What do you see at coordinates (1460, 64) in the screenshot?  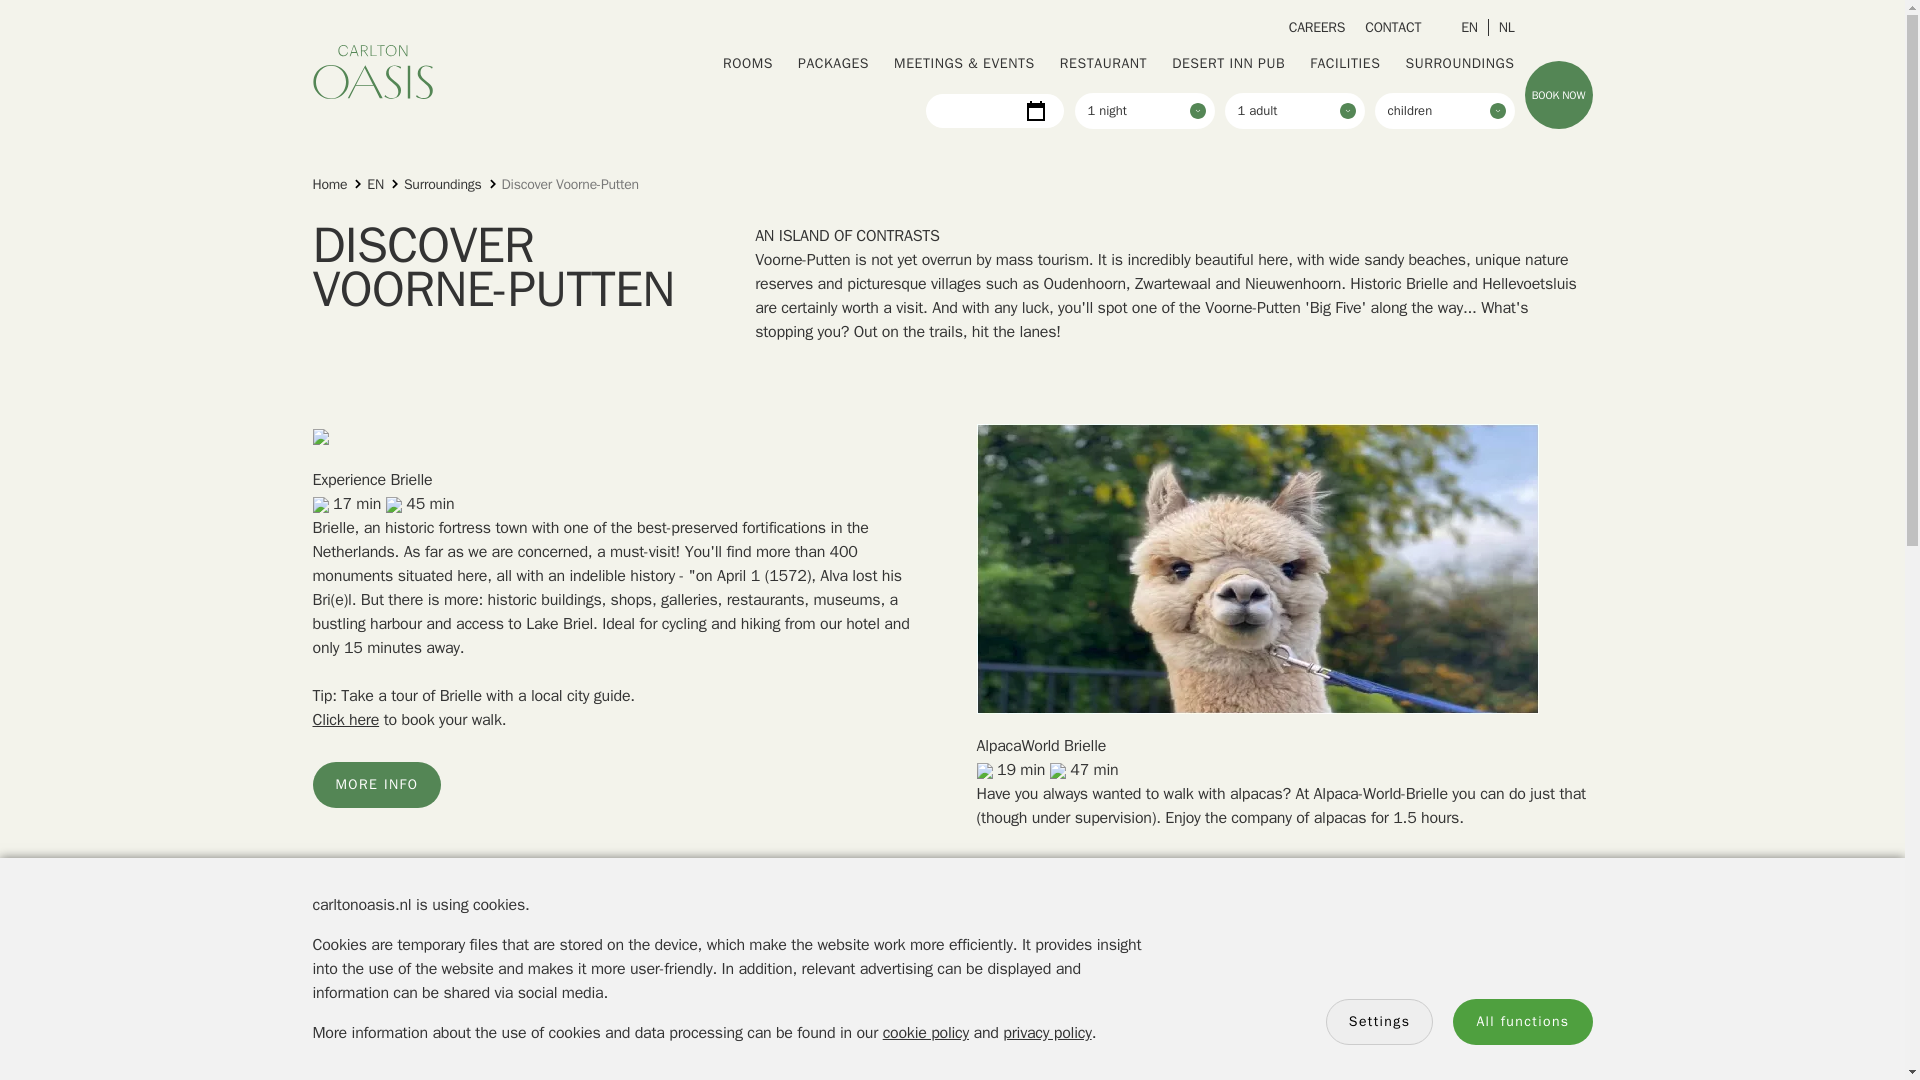 I see `SURROUNDINGS` at bounding box center [1460, 64].